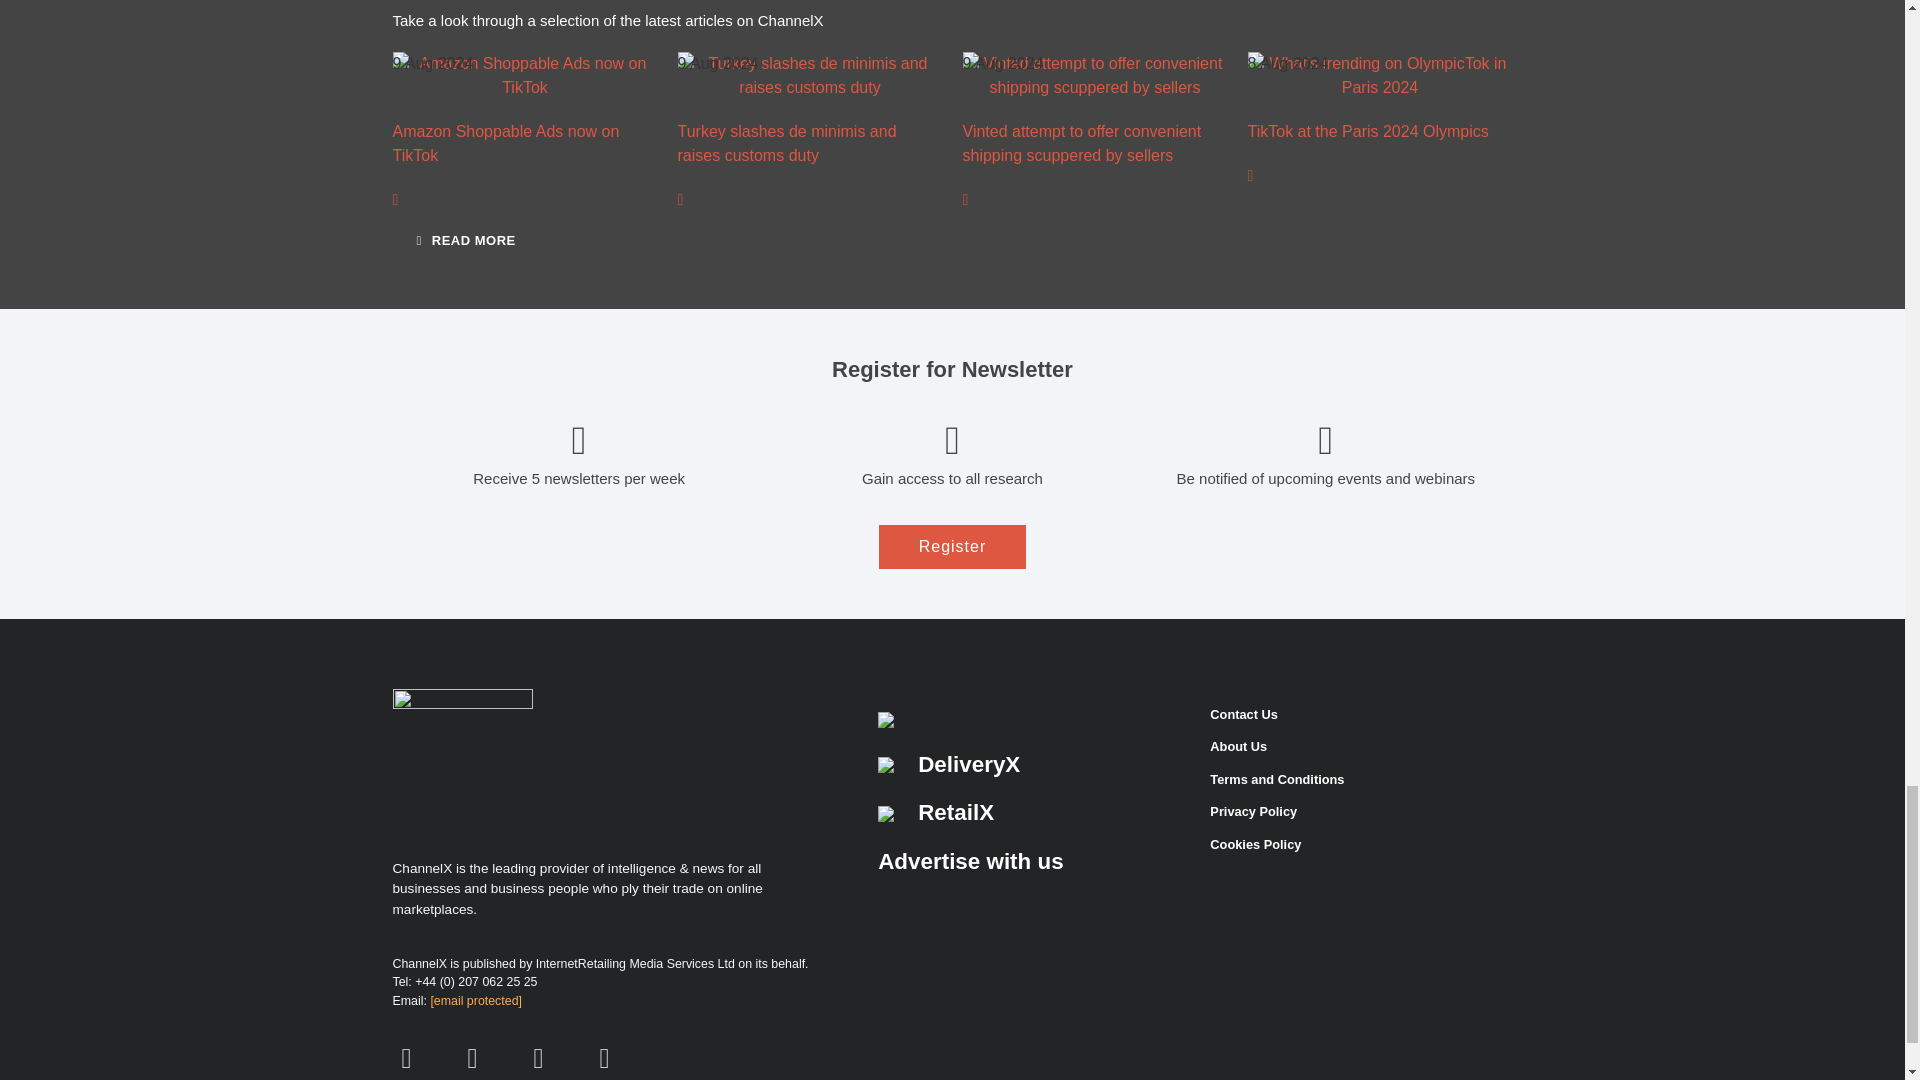  I want to click on Turkey slashes de minimis and raises customs duty, so click(810, 76).